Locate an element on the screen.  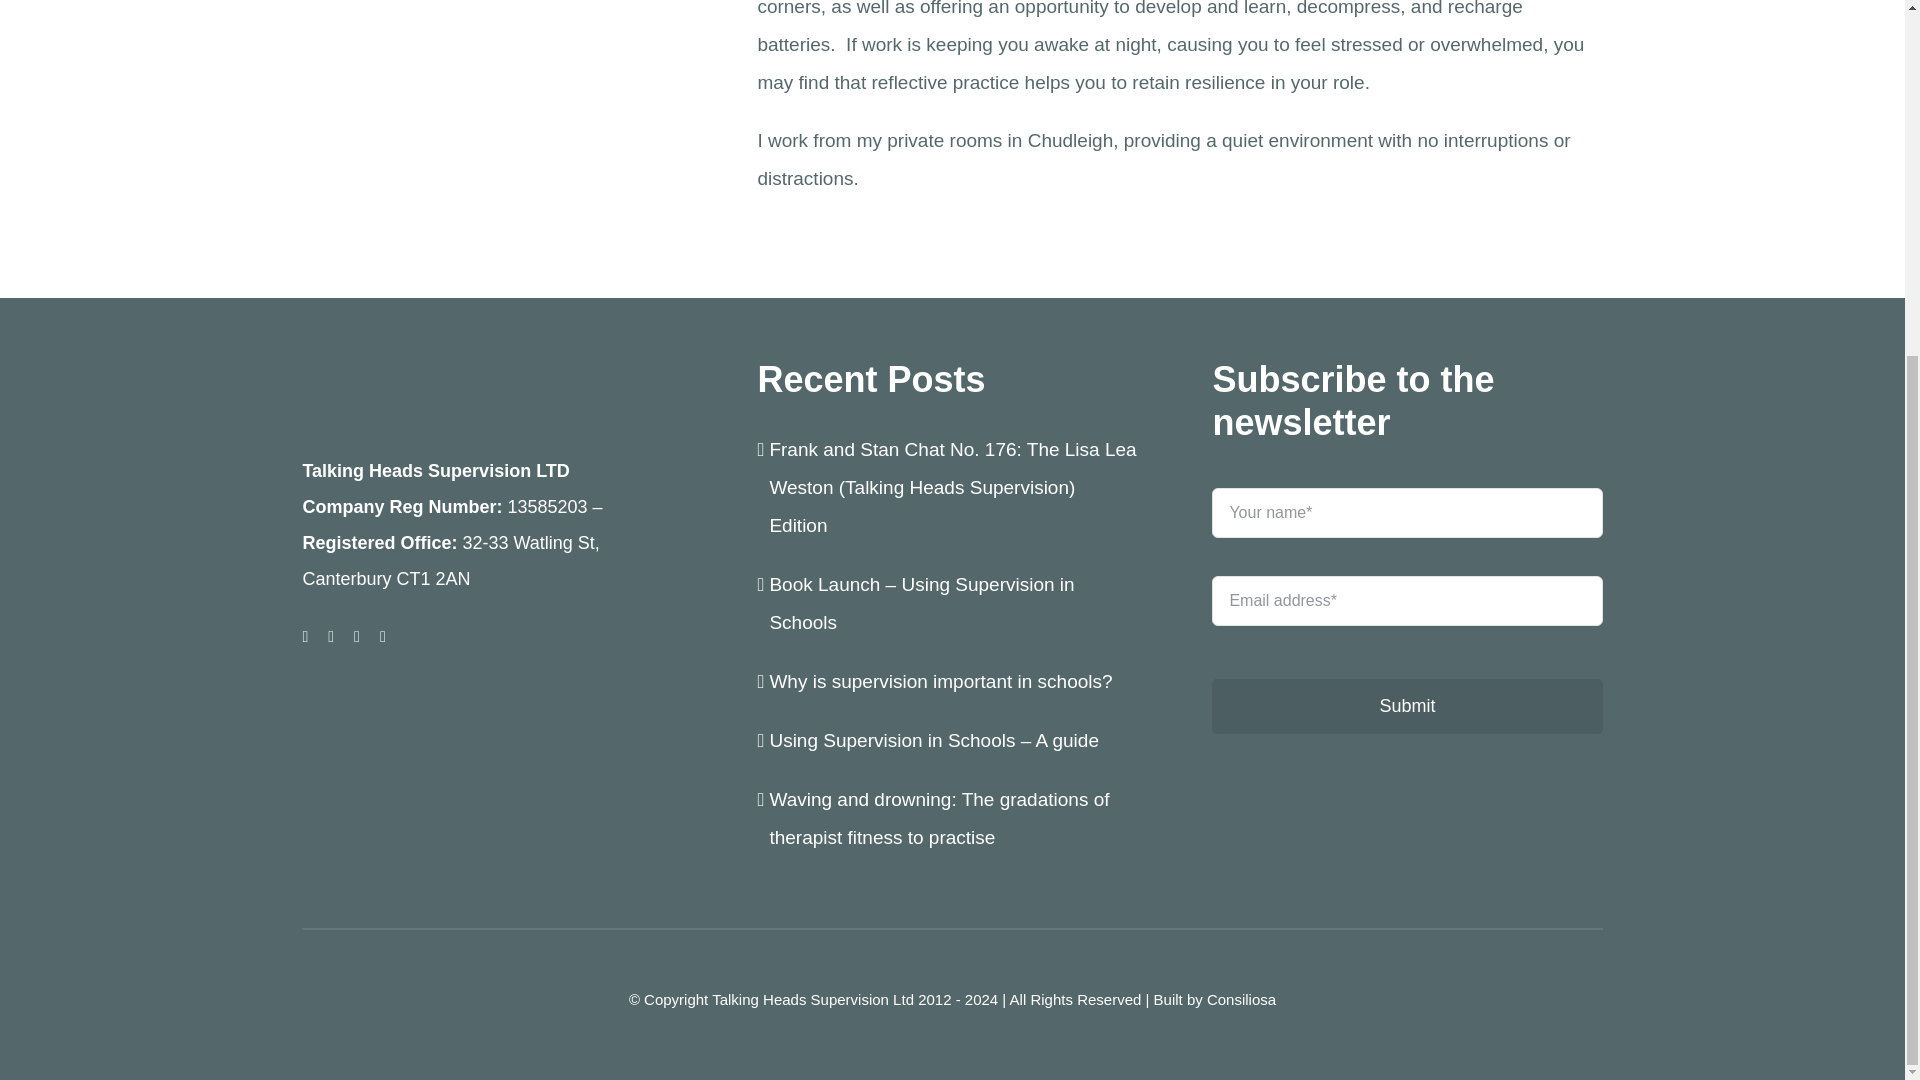
Why is supervision important in schools?  is located at coordinates (943, 681).